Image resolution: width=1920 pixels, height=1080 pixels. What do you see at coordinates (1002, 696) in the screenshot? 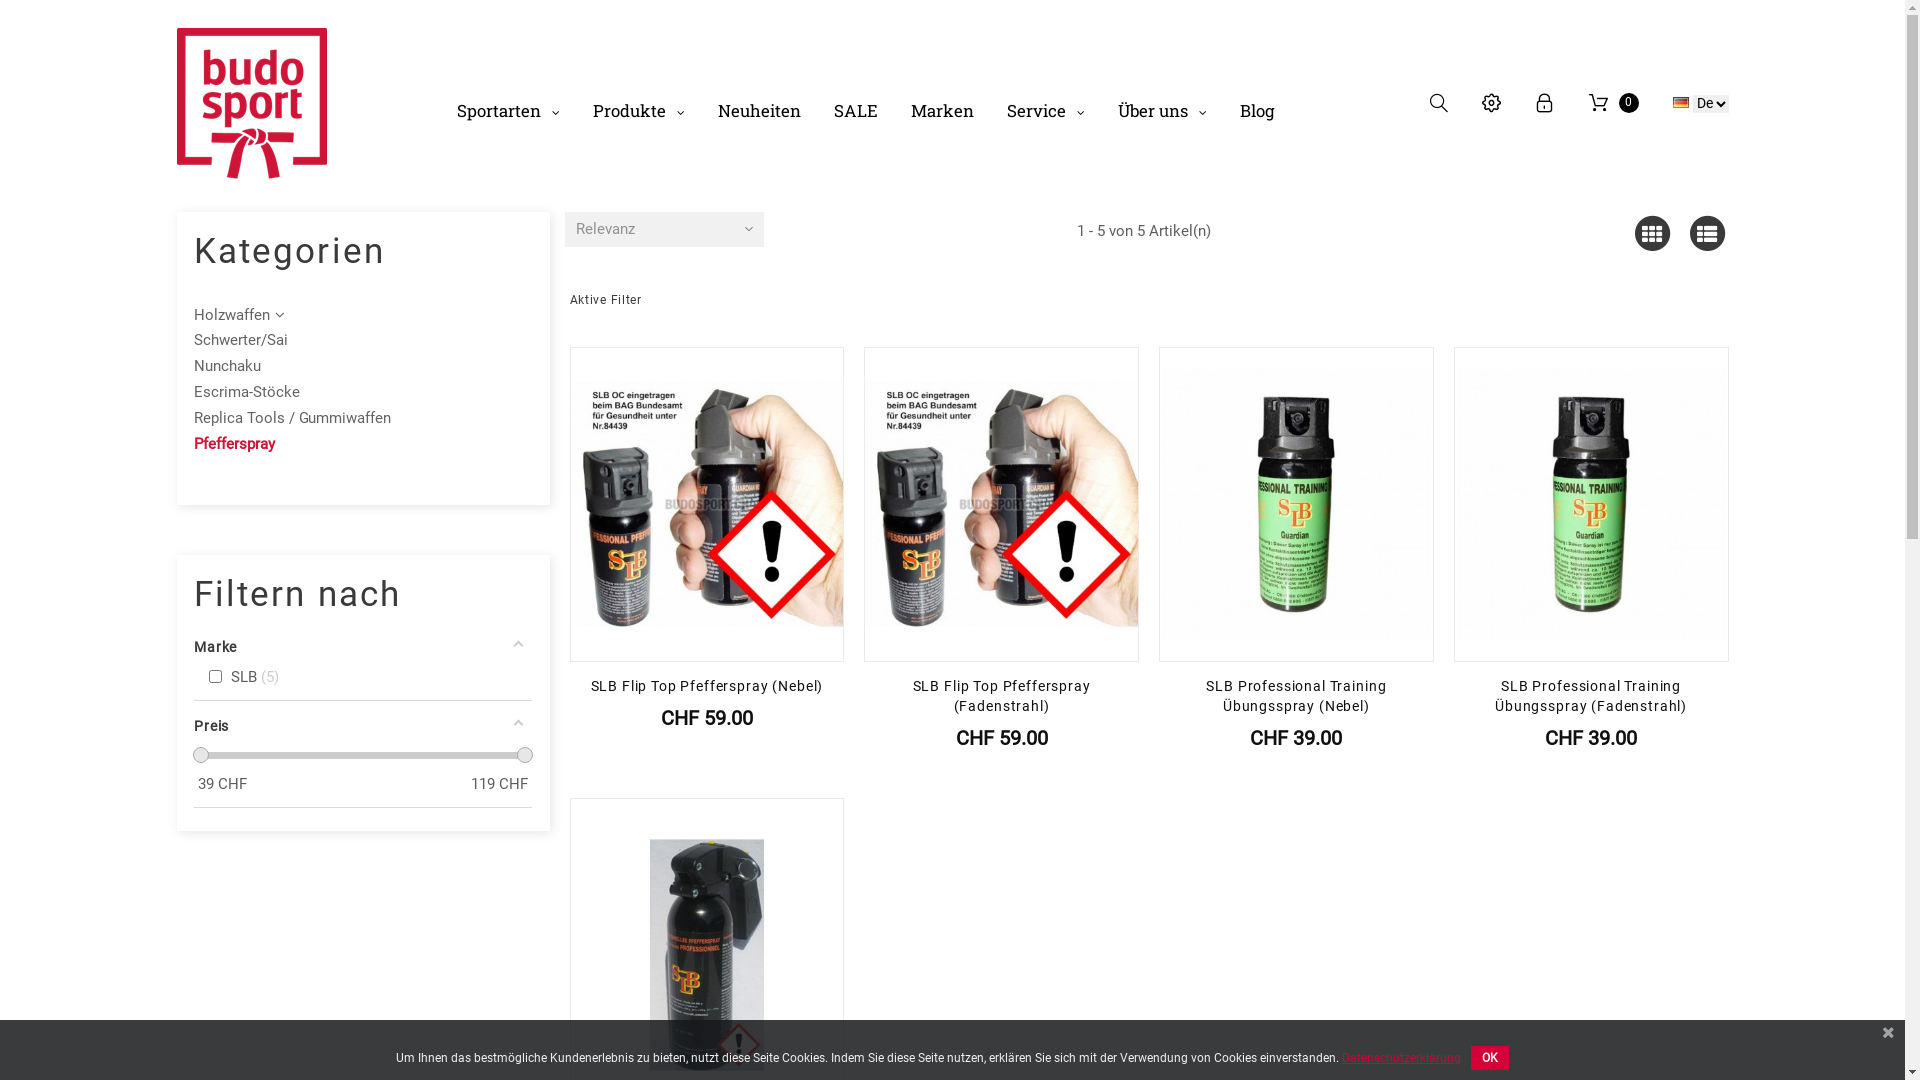
I see `SLB Flip Top Pfefferspray (Fadenstrahl)` at bounding box center [1002, 696].